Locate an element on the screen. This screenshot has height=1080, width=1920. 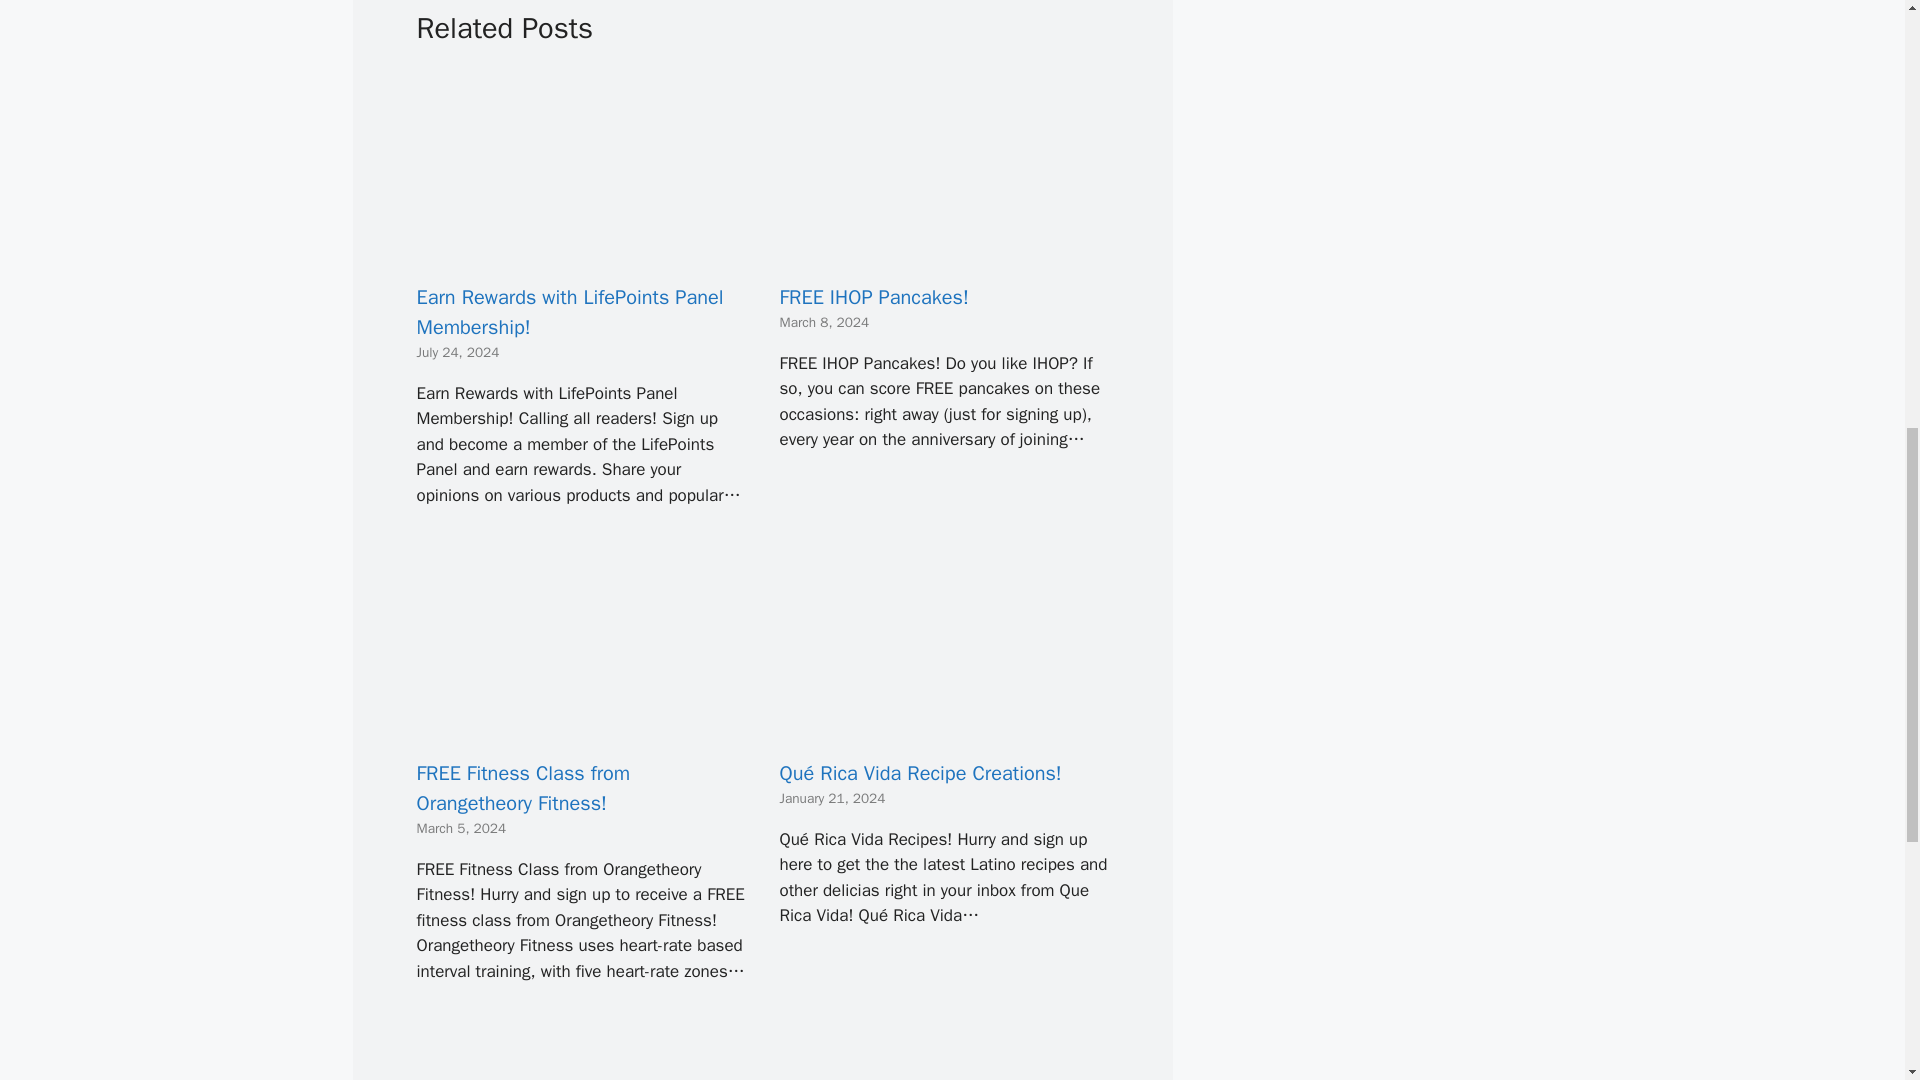
FREE Fitness Class from Orangetheory Fitness! is located at coordinates (581, 729).